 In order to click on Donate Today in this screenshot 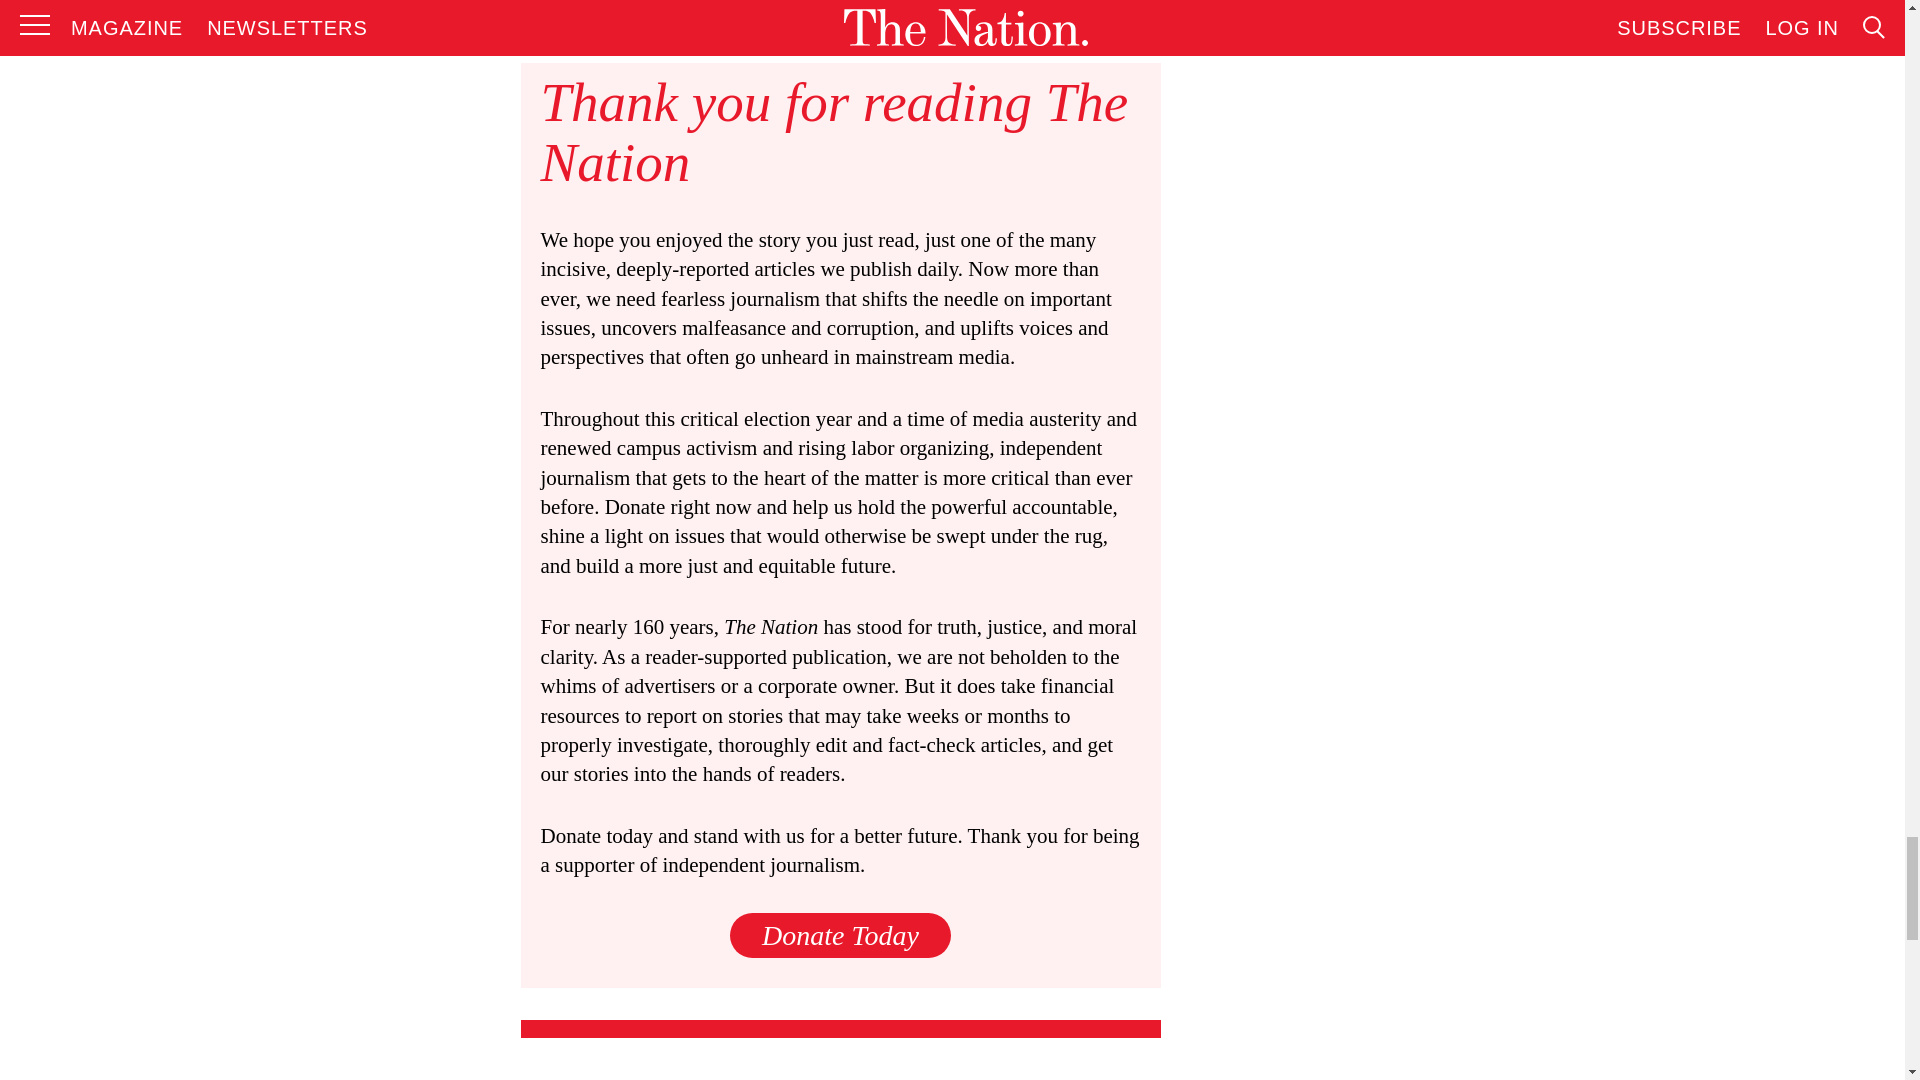, I will do `click(840, 934)`.